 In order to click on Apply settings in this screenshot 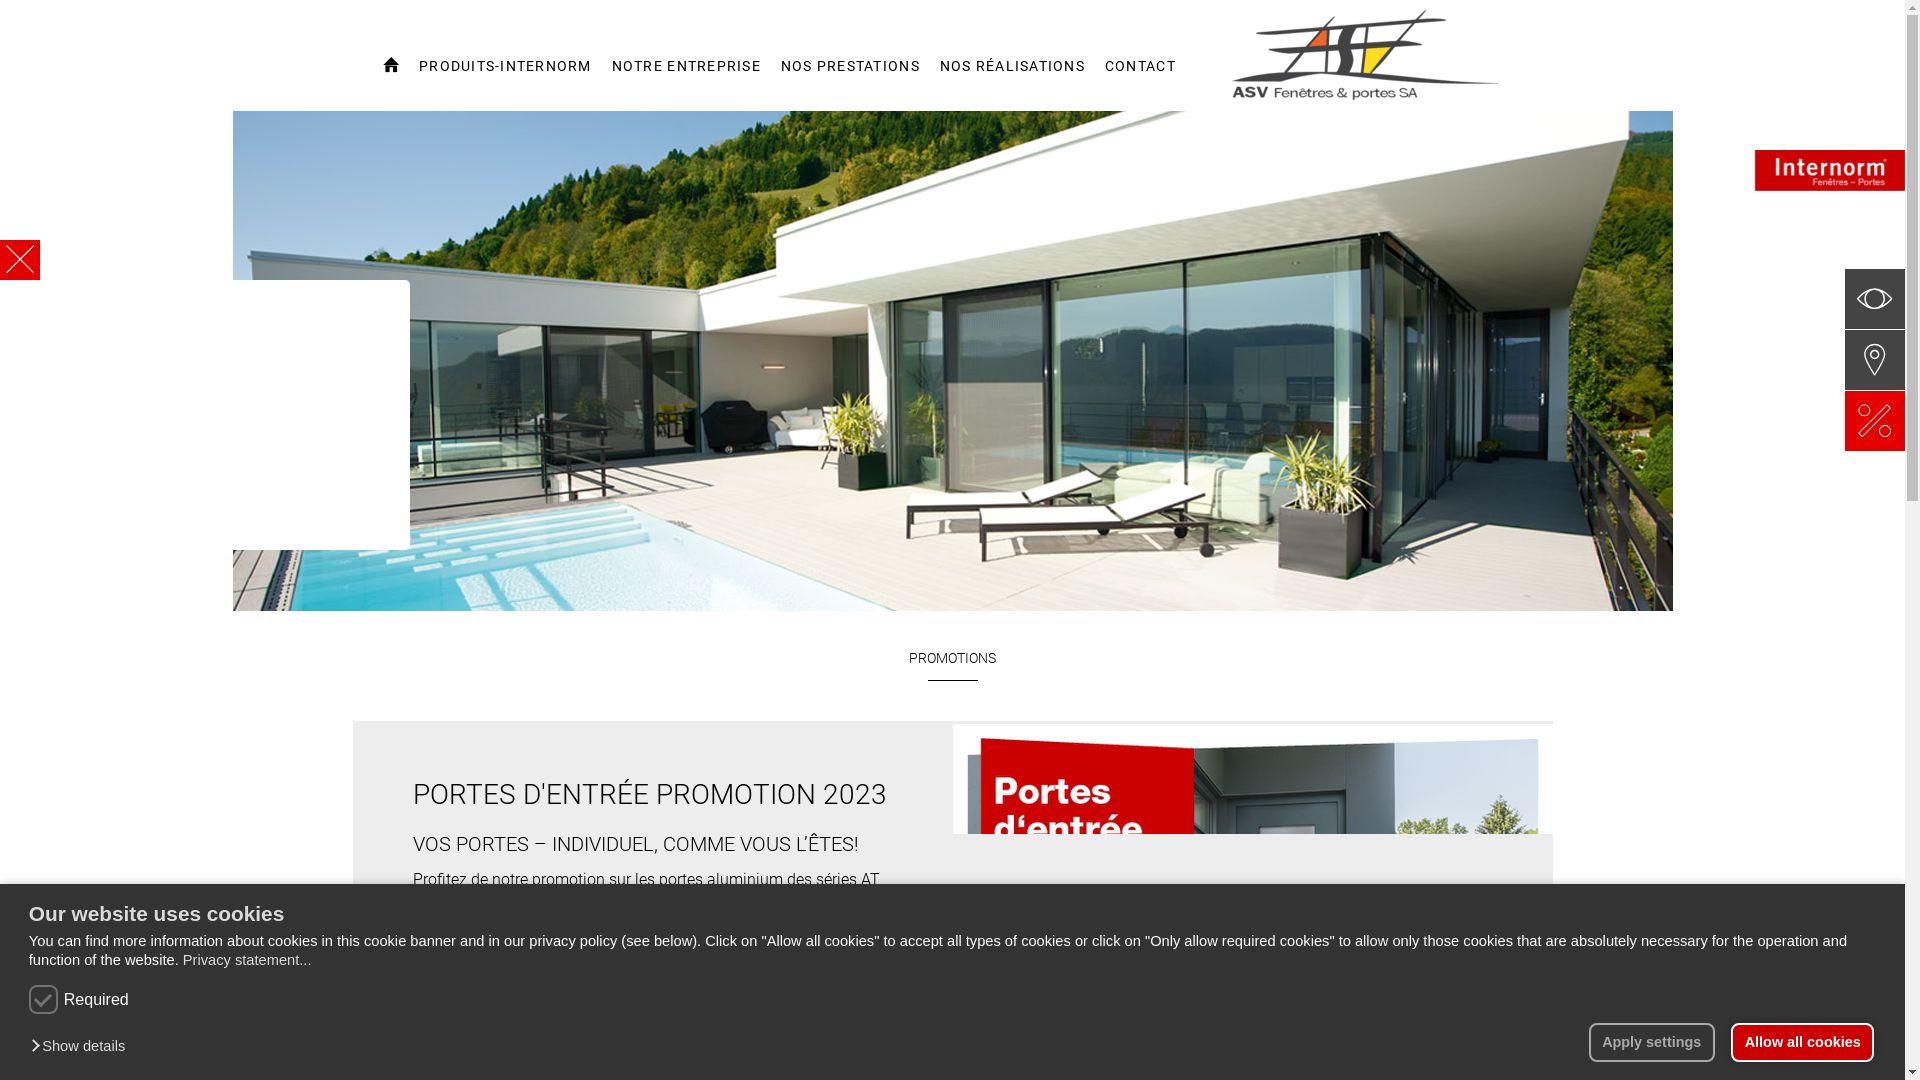, I will do `click(1652, 1042)`.